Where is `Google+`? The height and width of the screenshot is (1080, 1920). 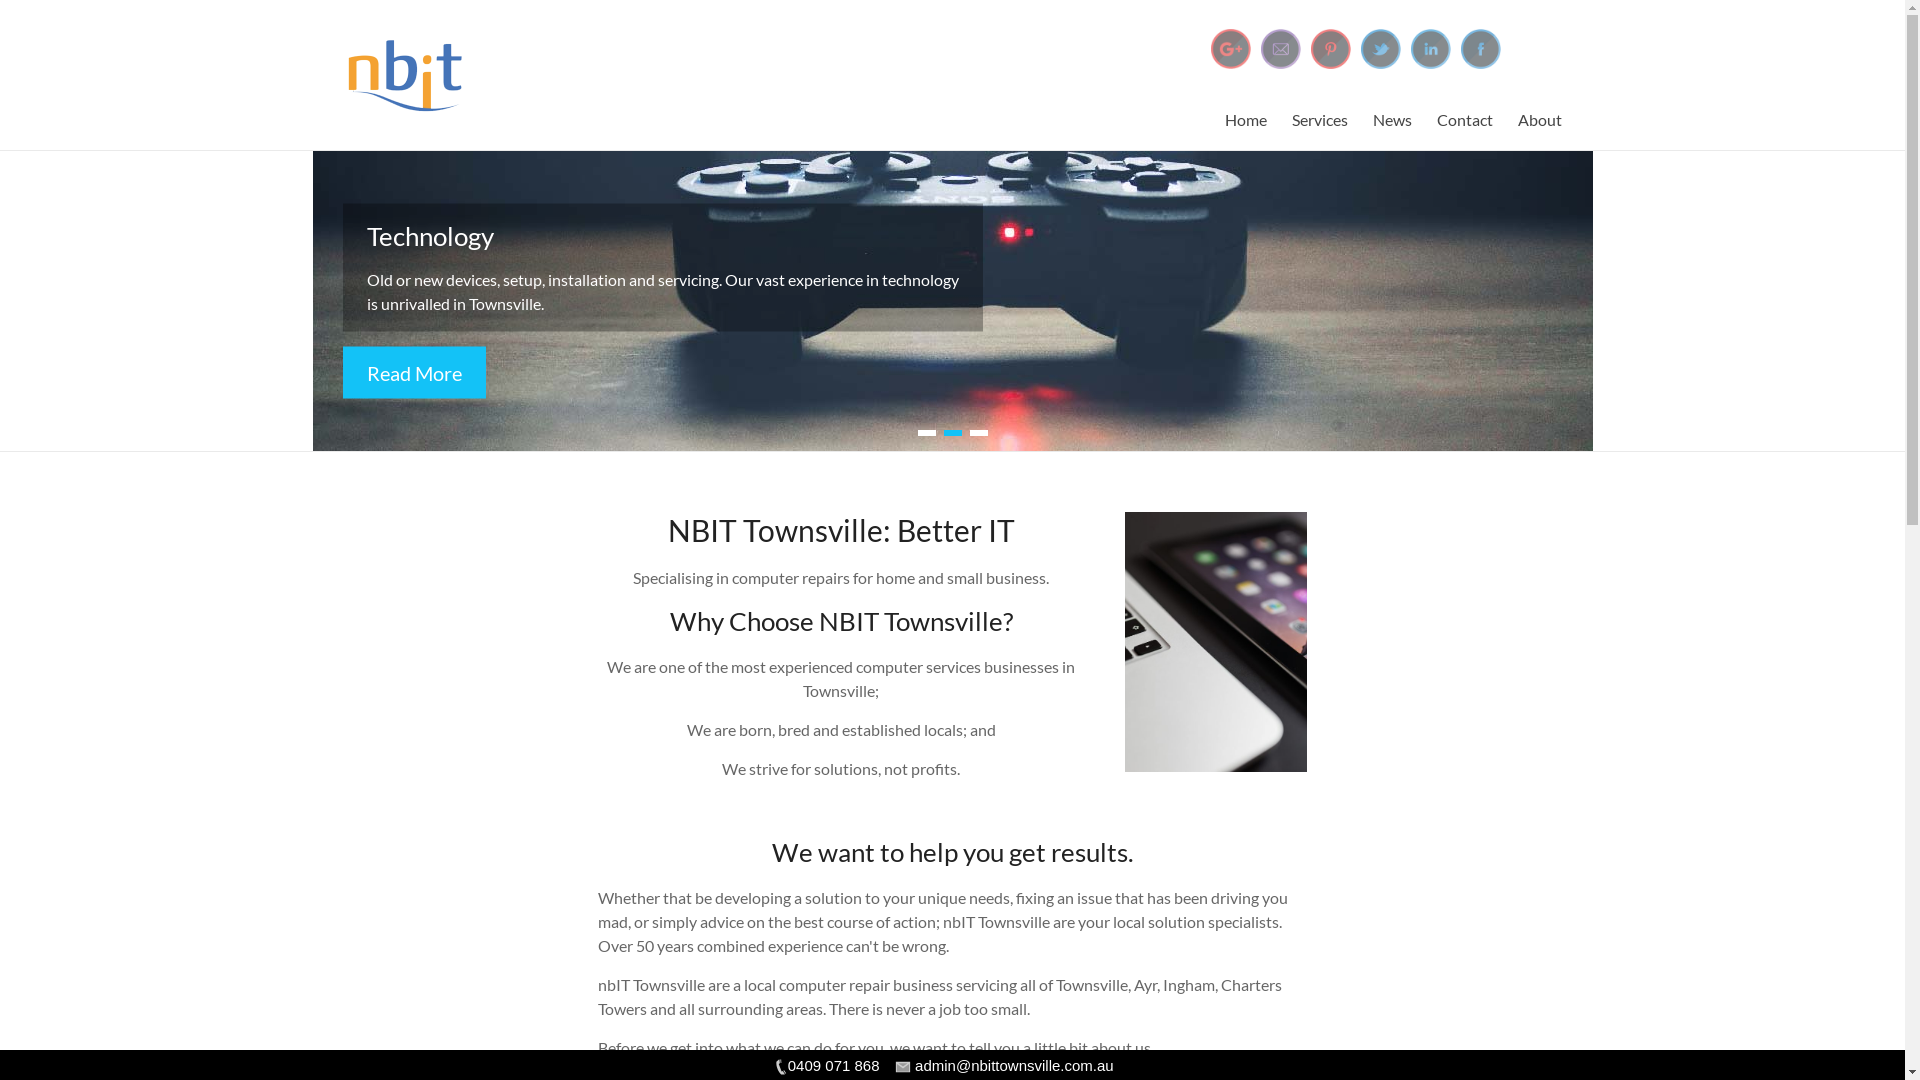
Google+ is located at coordinates (1230, 49).